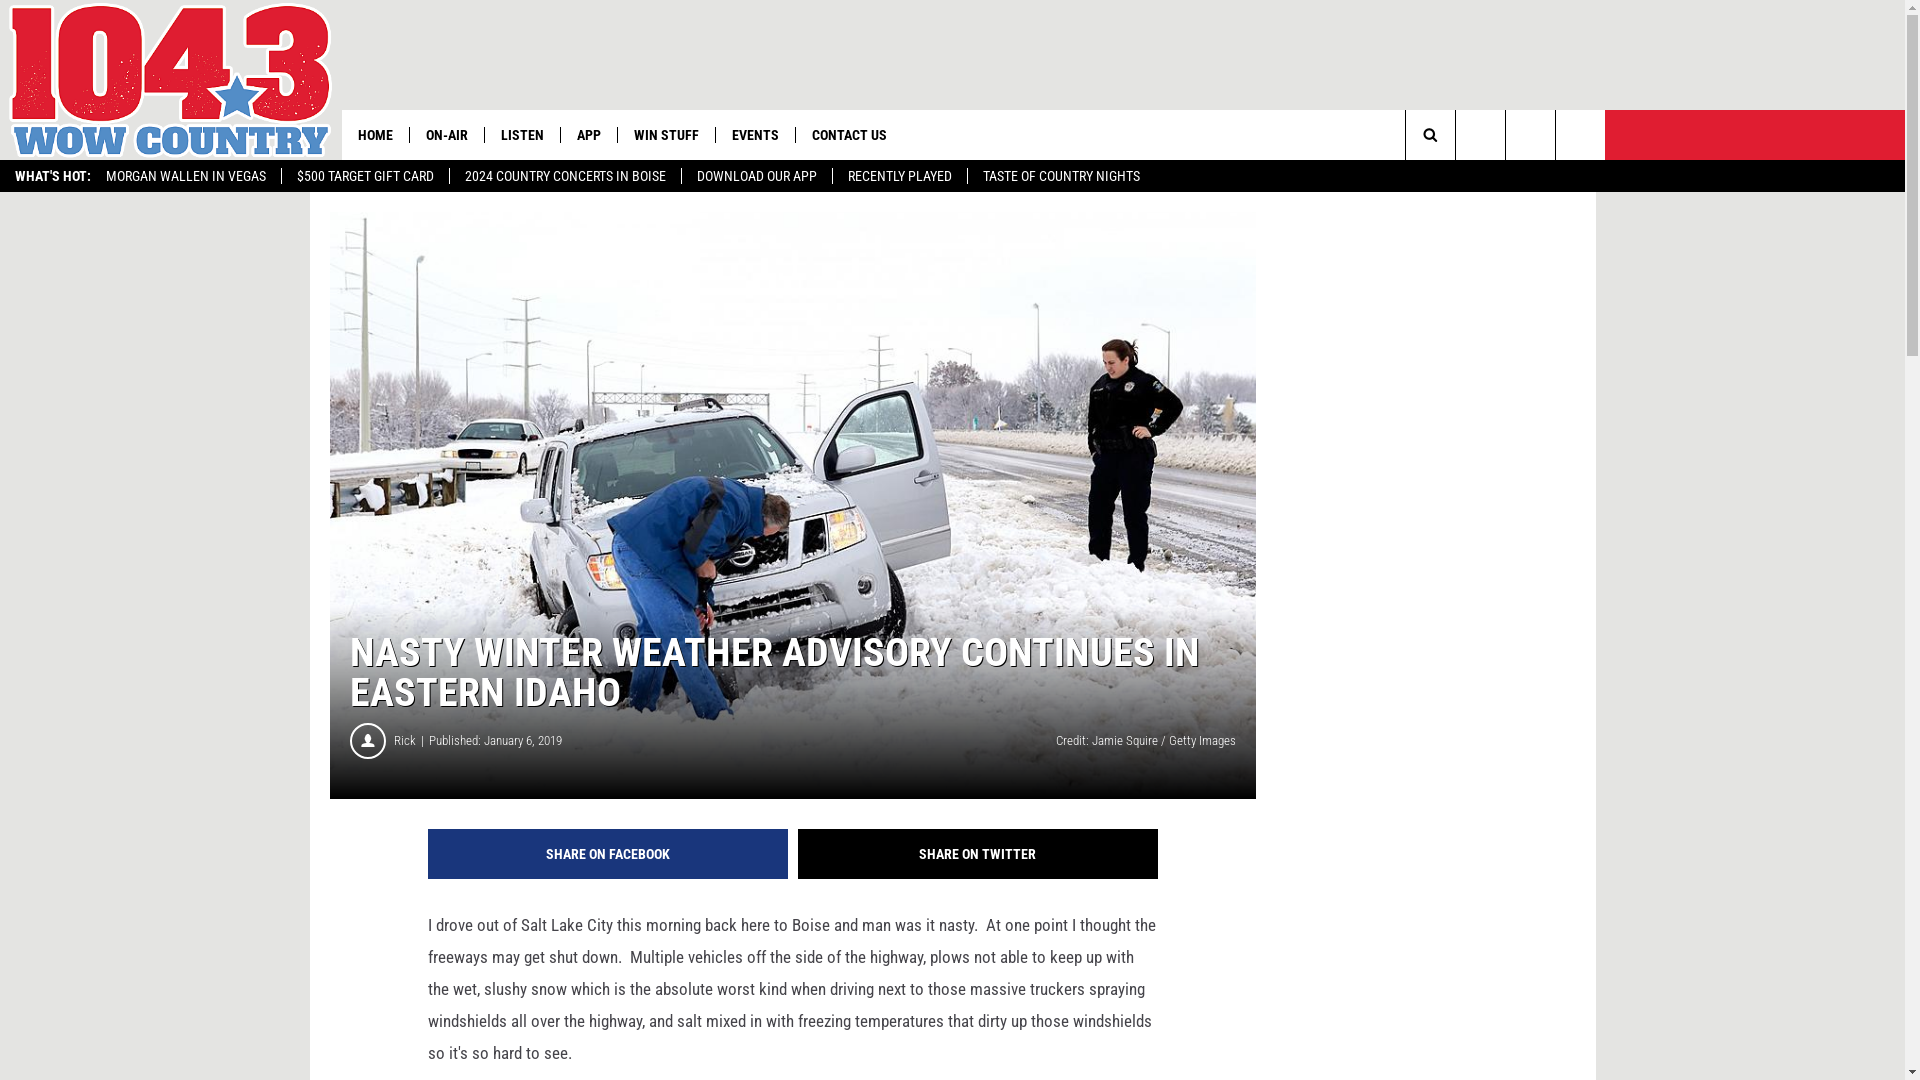 This screenshot has height=1080, width=1920. Describe the element at coordinates (755, 135) in the screenshot. I see `EVENTS` at that location.